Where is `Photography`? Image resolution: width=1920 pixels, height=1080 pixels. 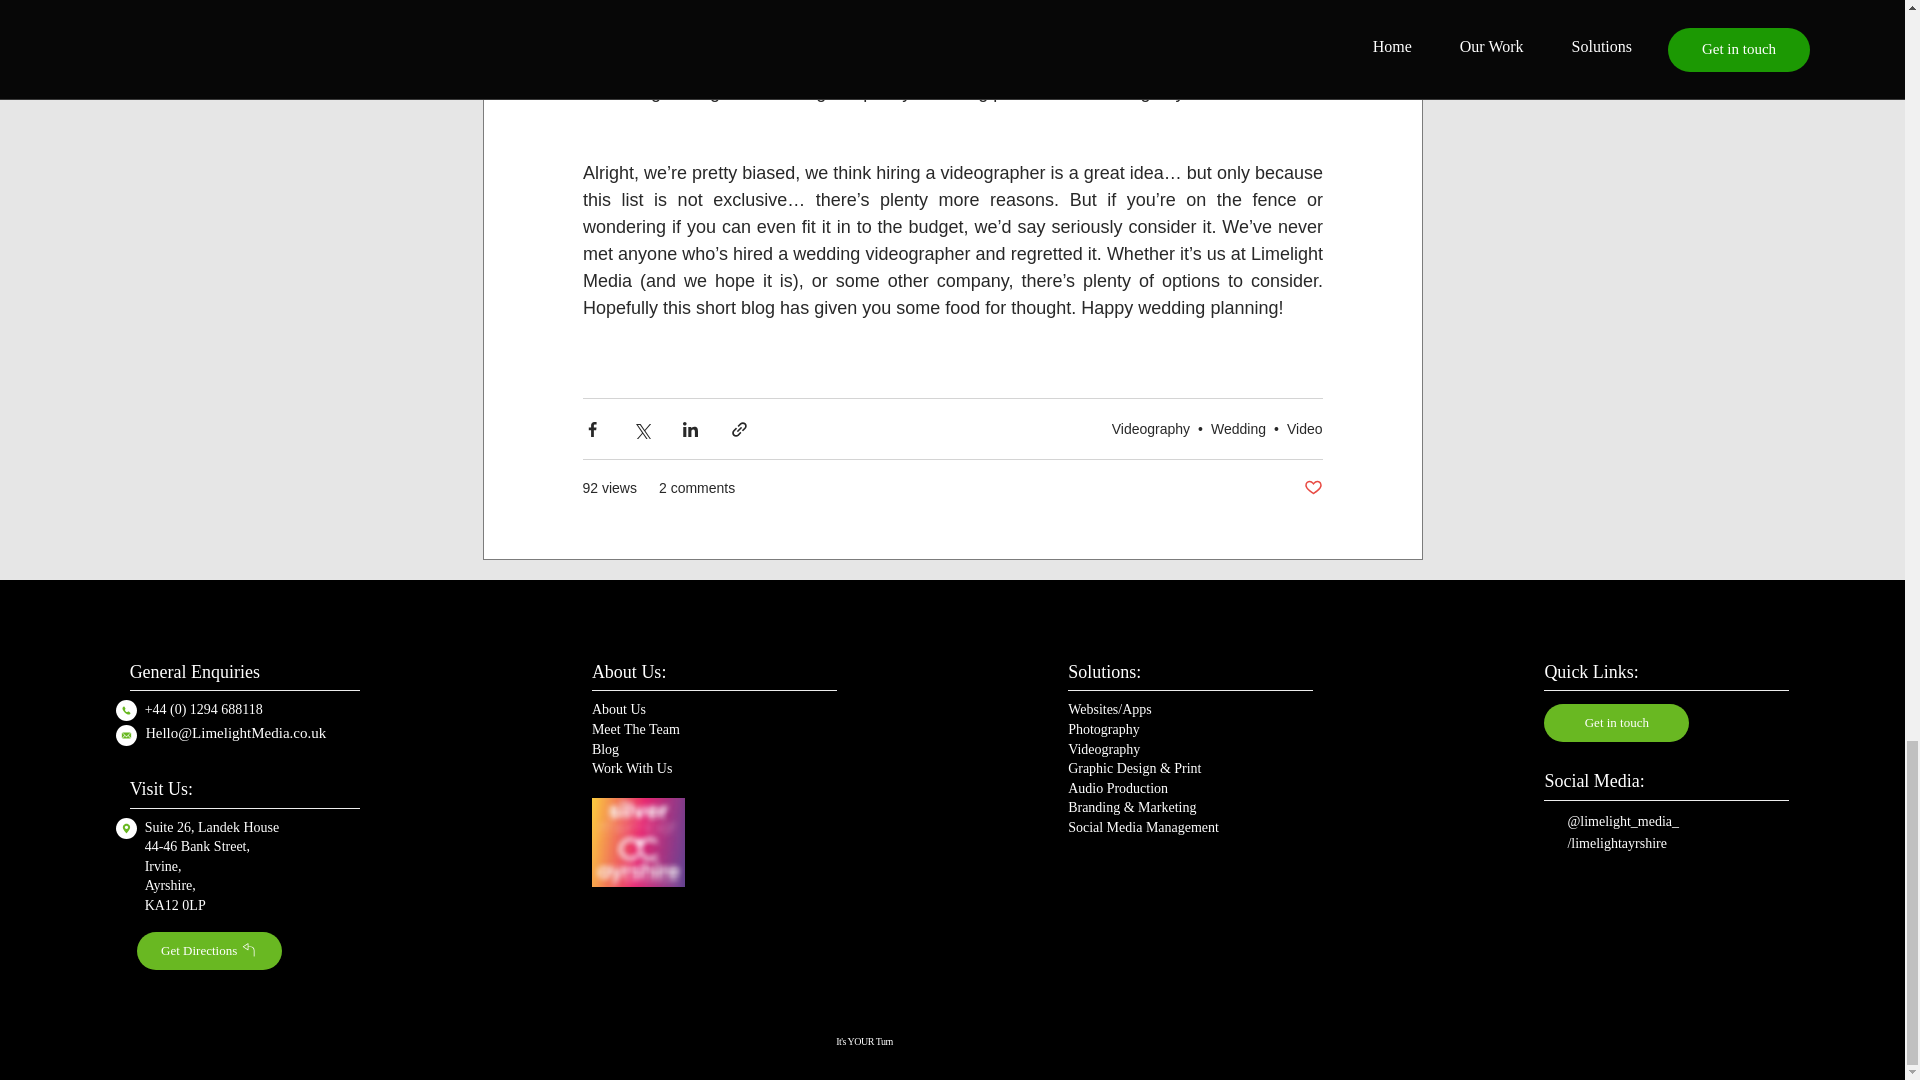 Photography is located at coordinates (1104, 728).